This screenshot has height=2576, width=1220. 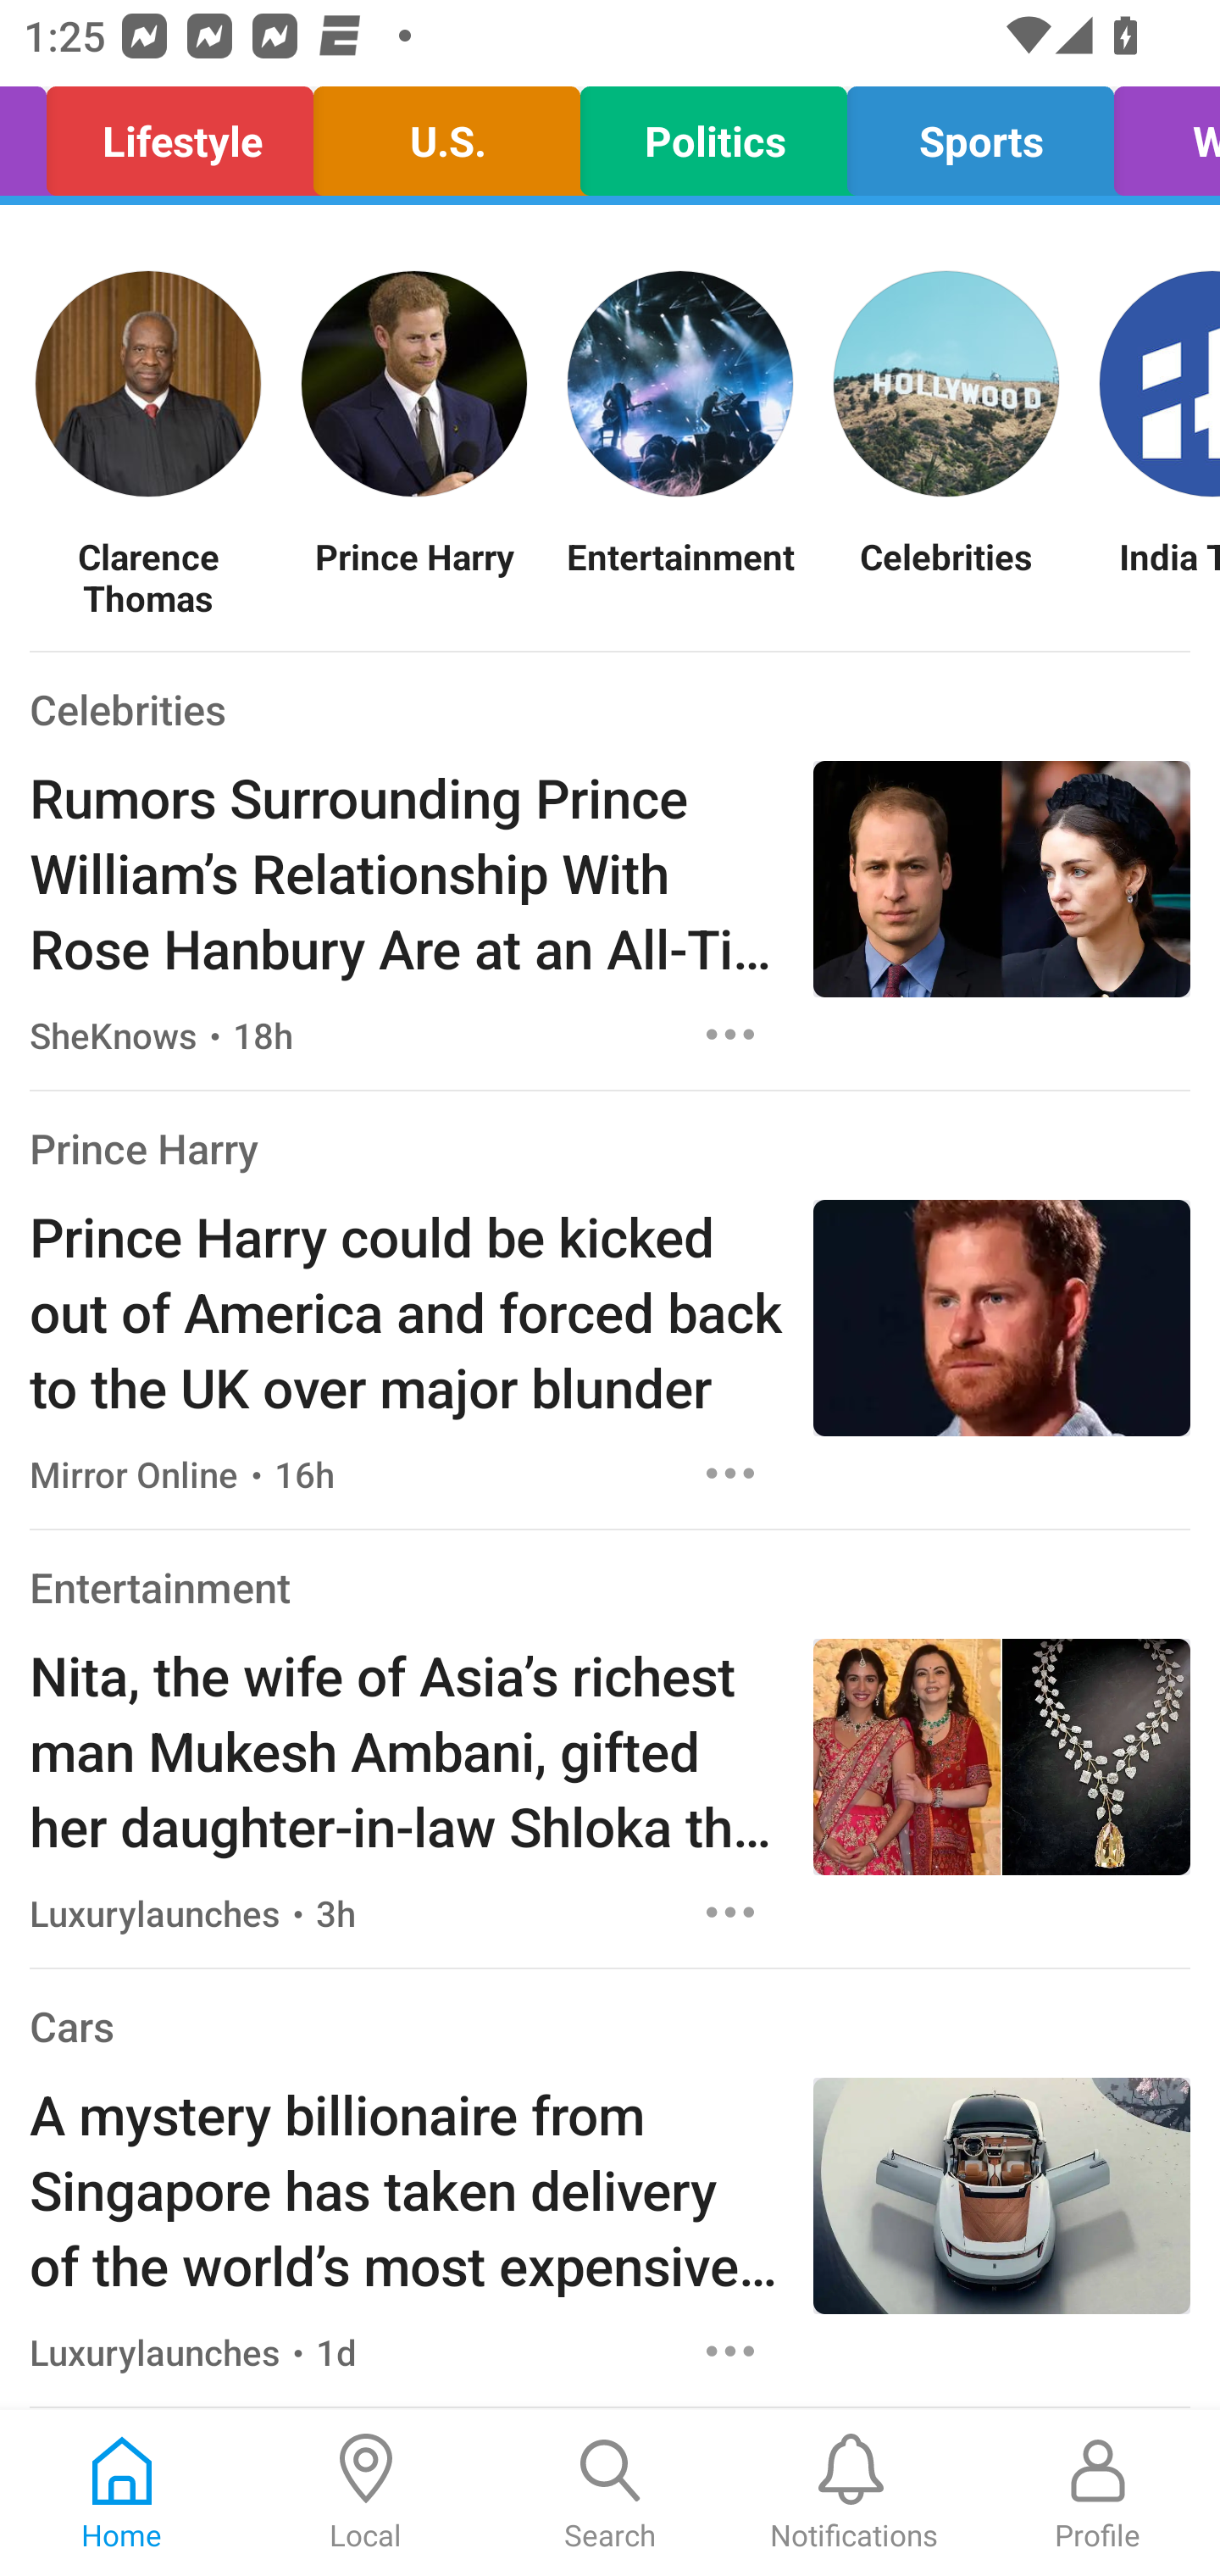 What do you see at coordinates (854, 2493) in the screenshot?
I see `Notifications` at bounding box center [854, 2493].